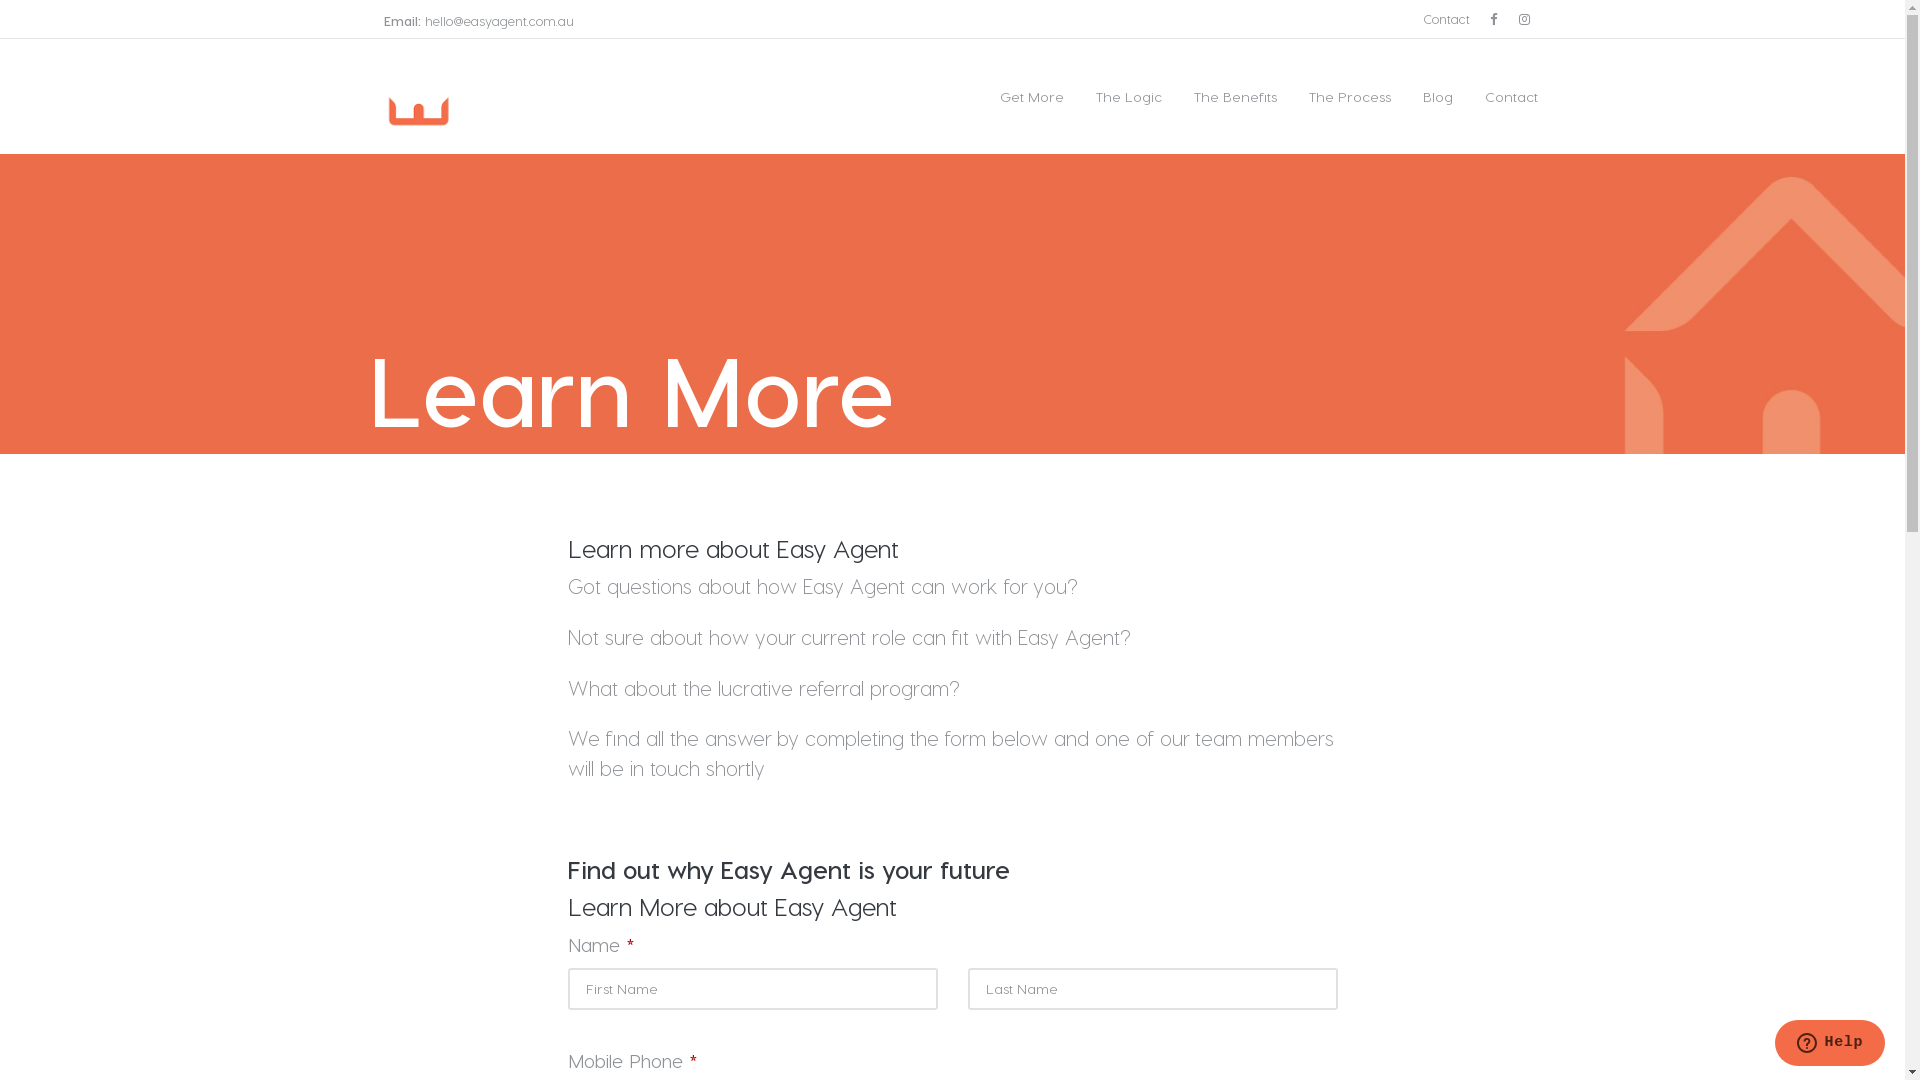  What do you see at coordinates (1349, 97) in the screenshot?
I see `The Process` at bounding box center [1349, 97].